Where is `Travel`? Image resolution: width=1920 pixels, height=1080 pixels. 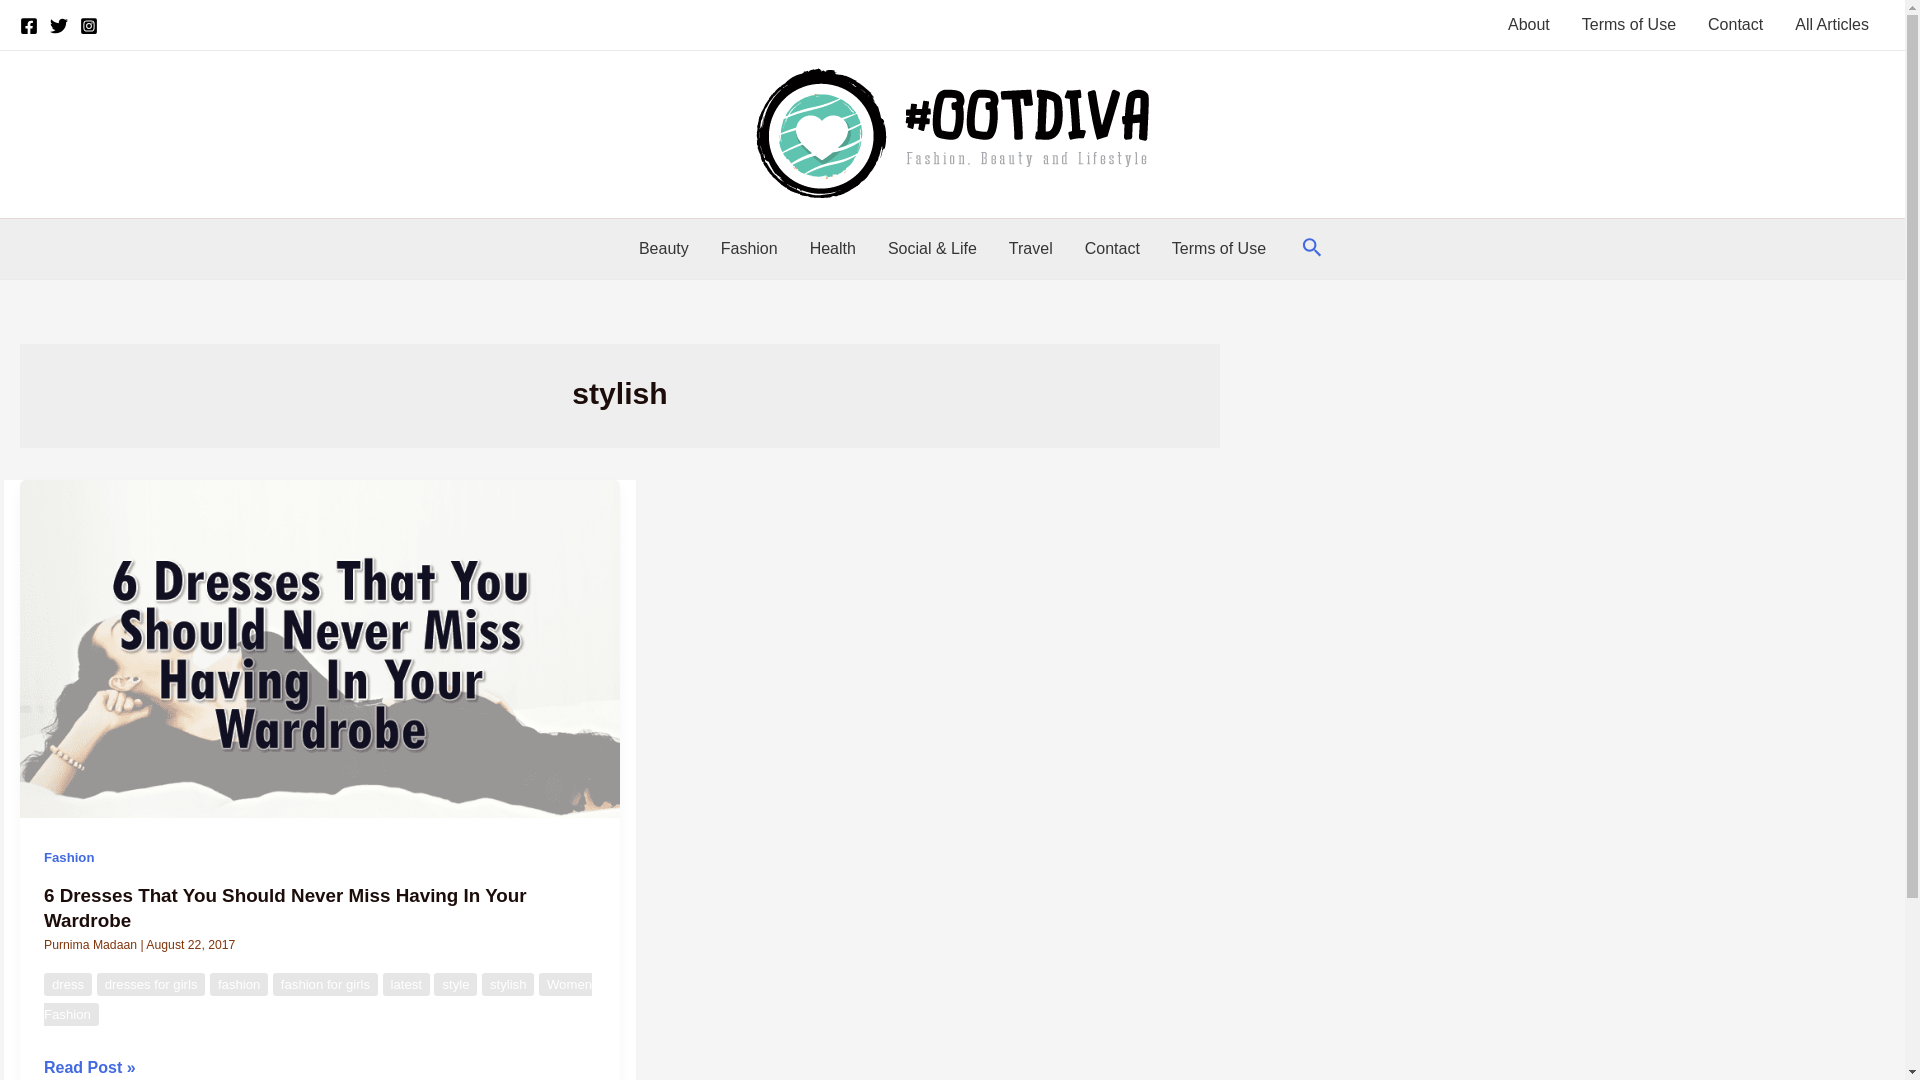 Travel is located at coordinates (1030, 248).